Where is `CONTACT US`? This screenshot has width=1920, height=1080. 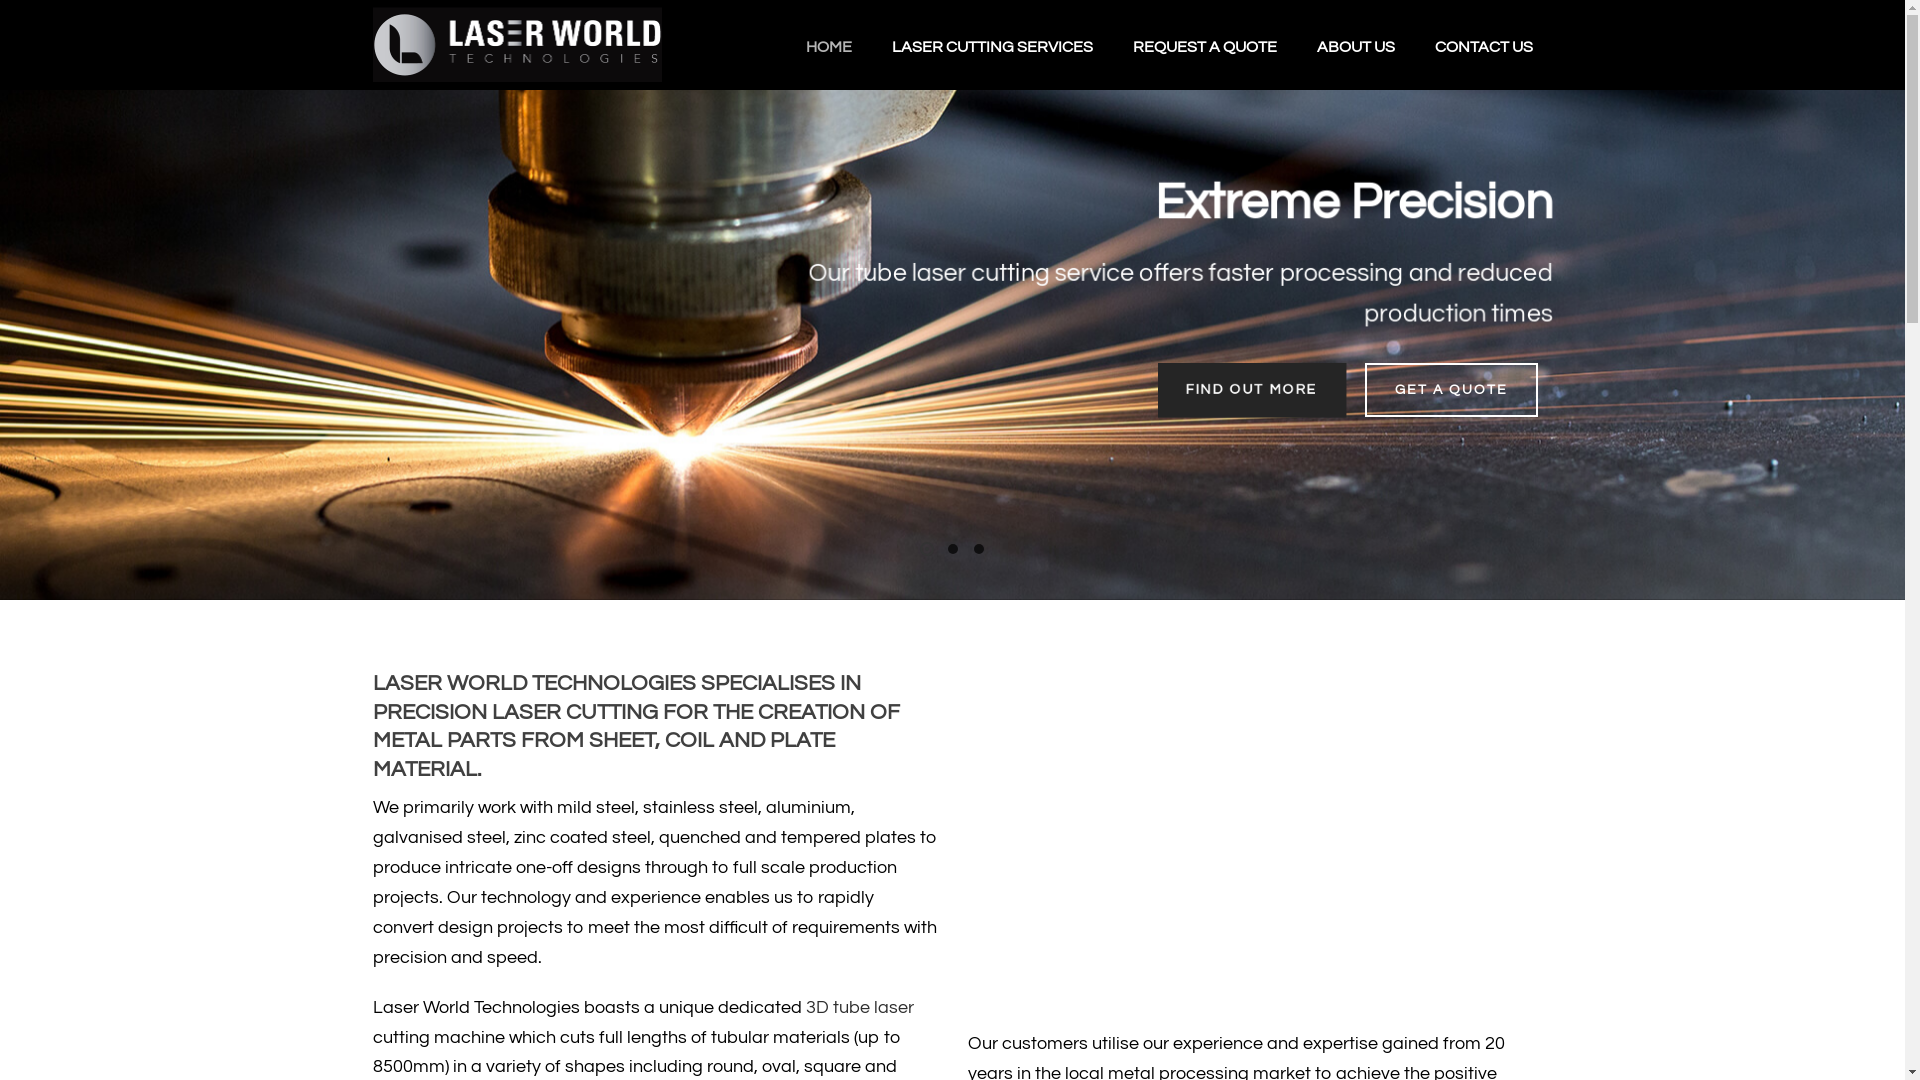 CONTACT US is located at coordinates (1483, 45).